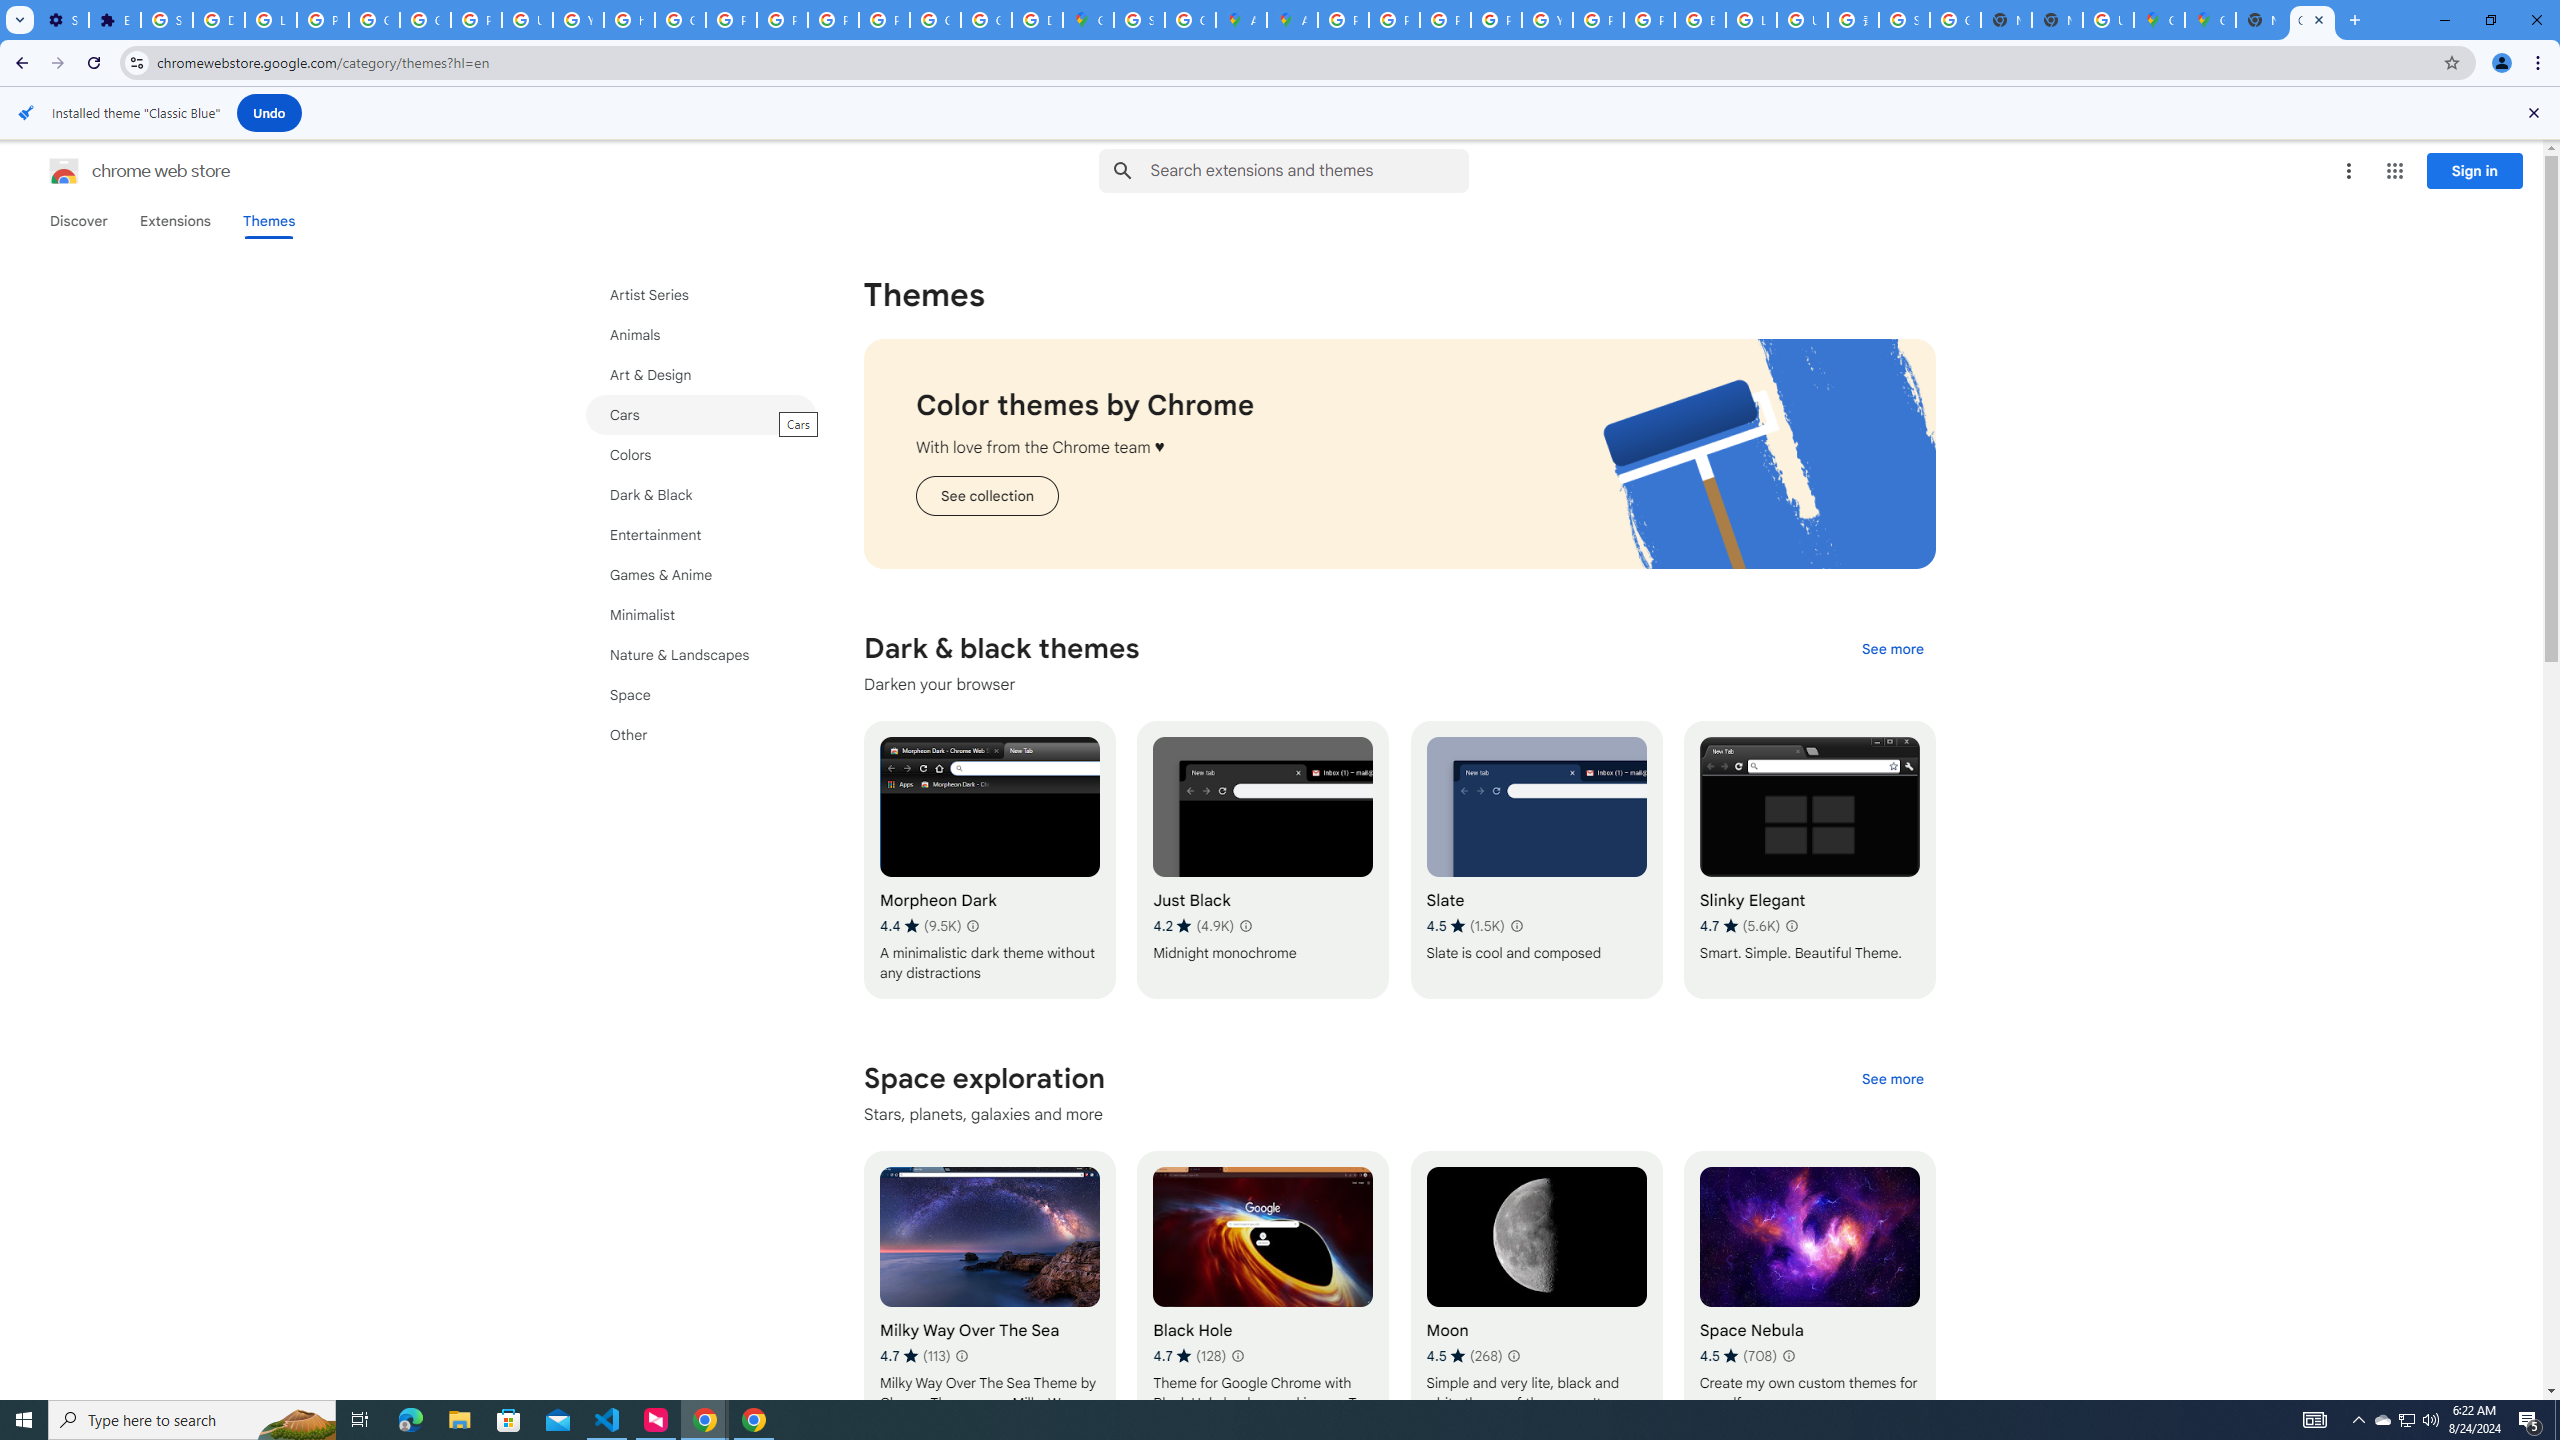  Describe the element at coordinates (989, 860) in the screenshot. I see `Morpheon Dark` at that location.